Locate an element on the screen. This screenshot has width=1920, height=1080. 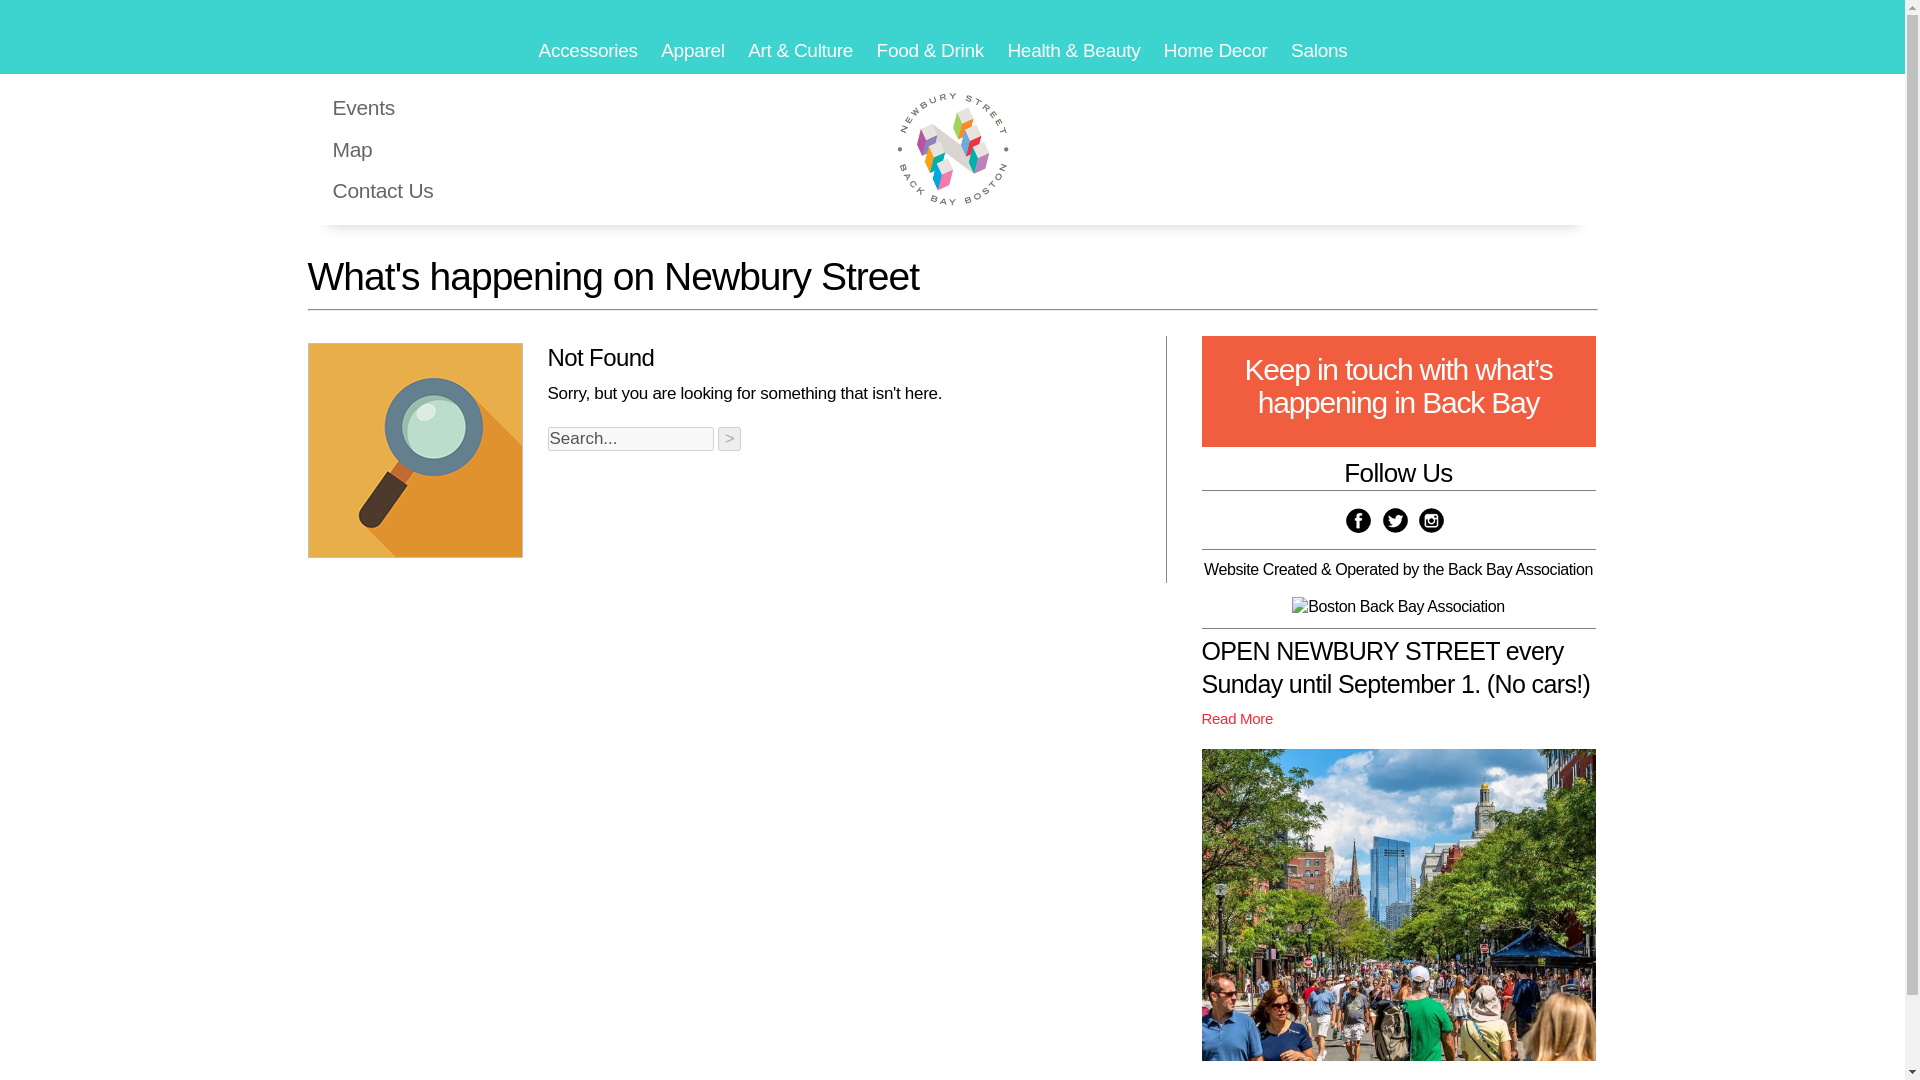
Apparel is located at coordinates (702, 50).